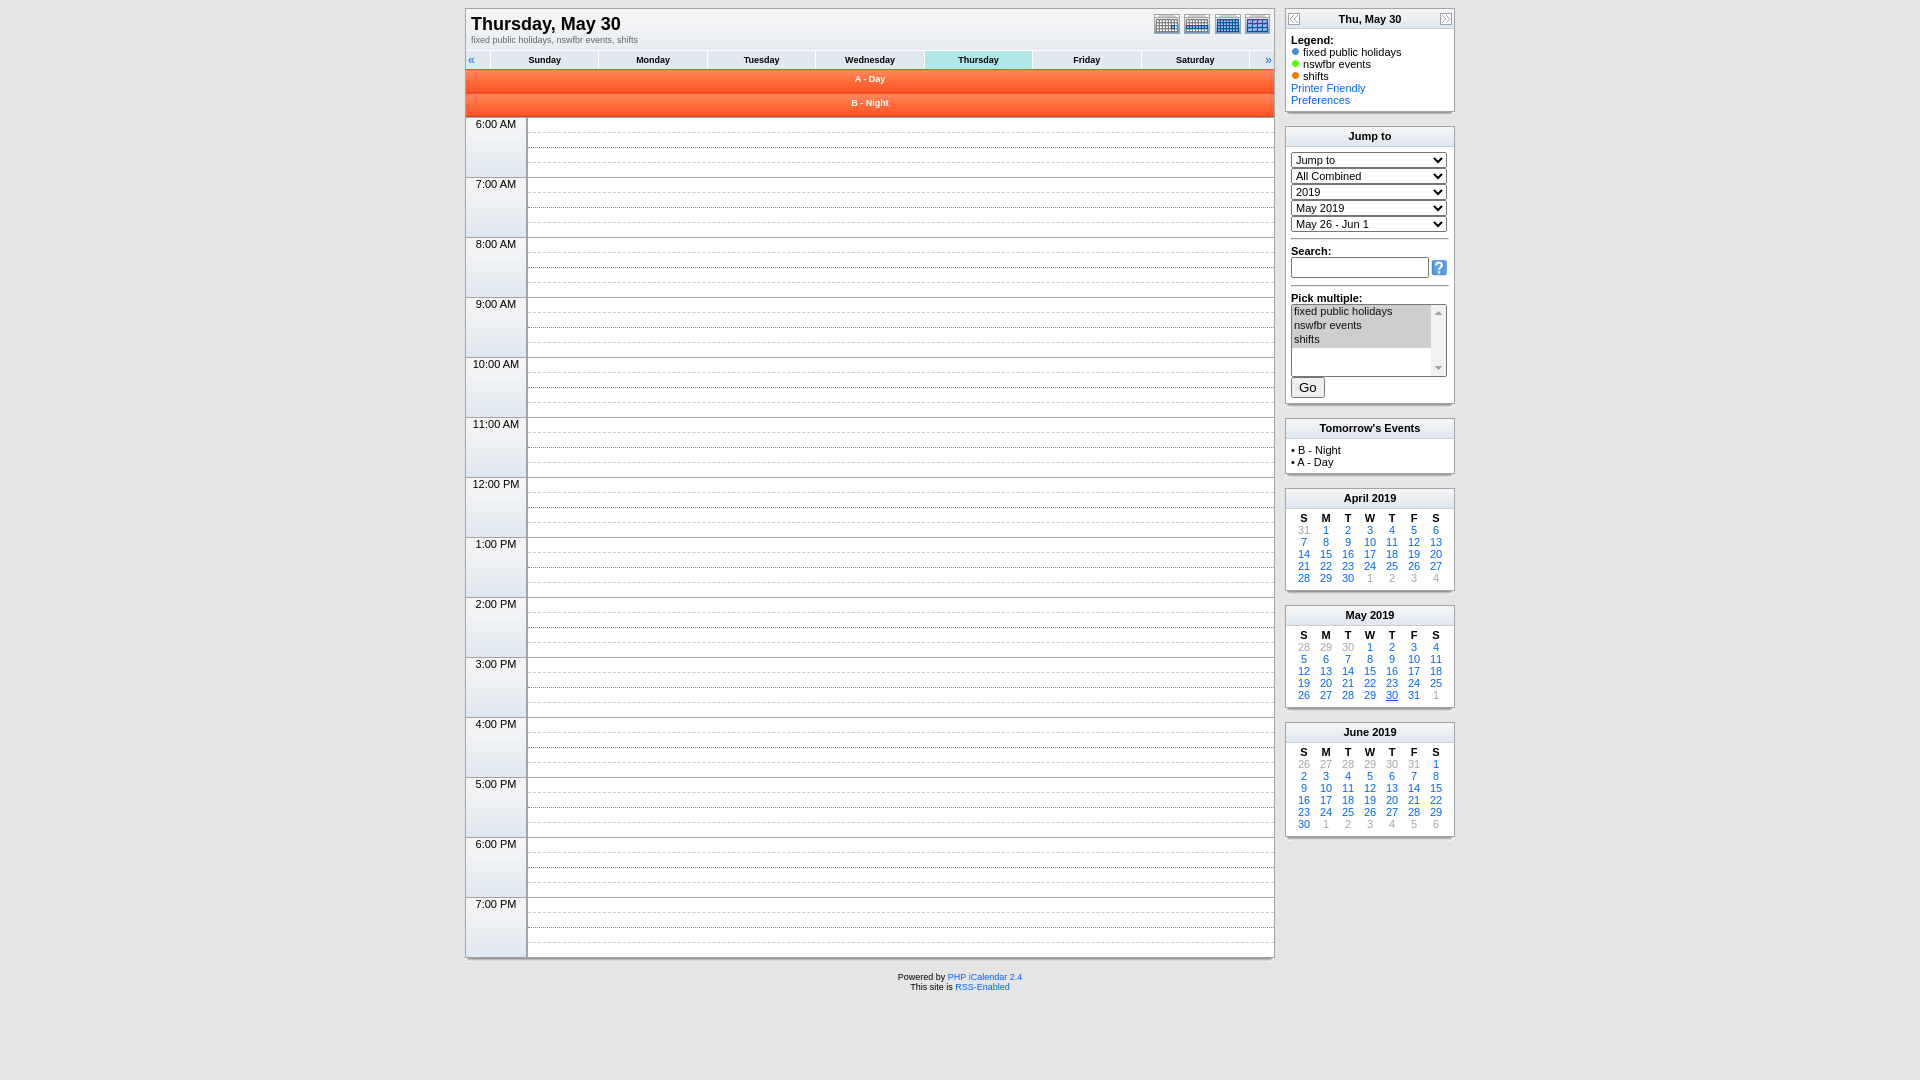 Image resolution: width=1920 pixels, height=1080 pixels. Describe the element at coordinates (1414, 695) in the screenshot. I see `31` at that location.